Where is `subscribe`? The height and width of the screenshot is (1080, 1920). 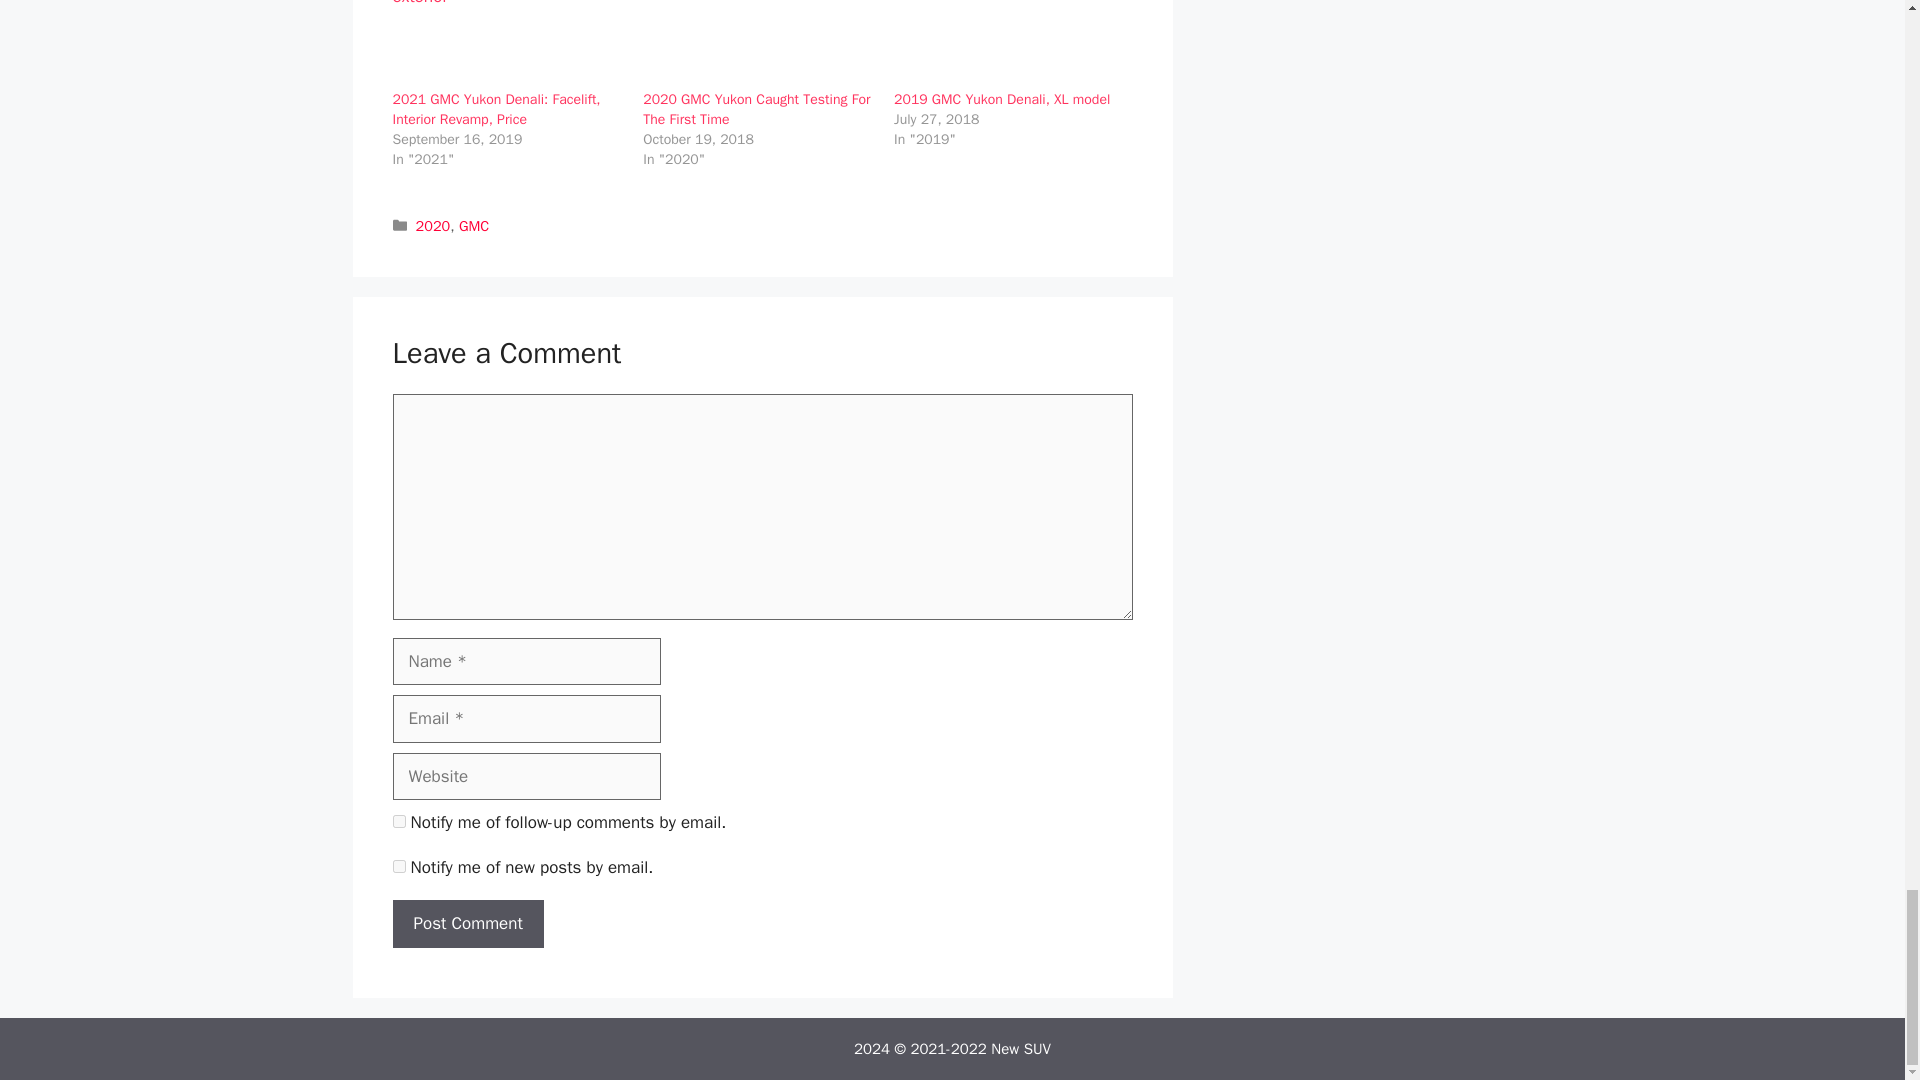
subscribe is located at coordinates (398, 866).